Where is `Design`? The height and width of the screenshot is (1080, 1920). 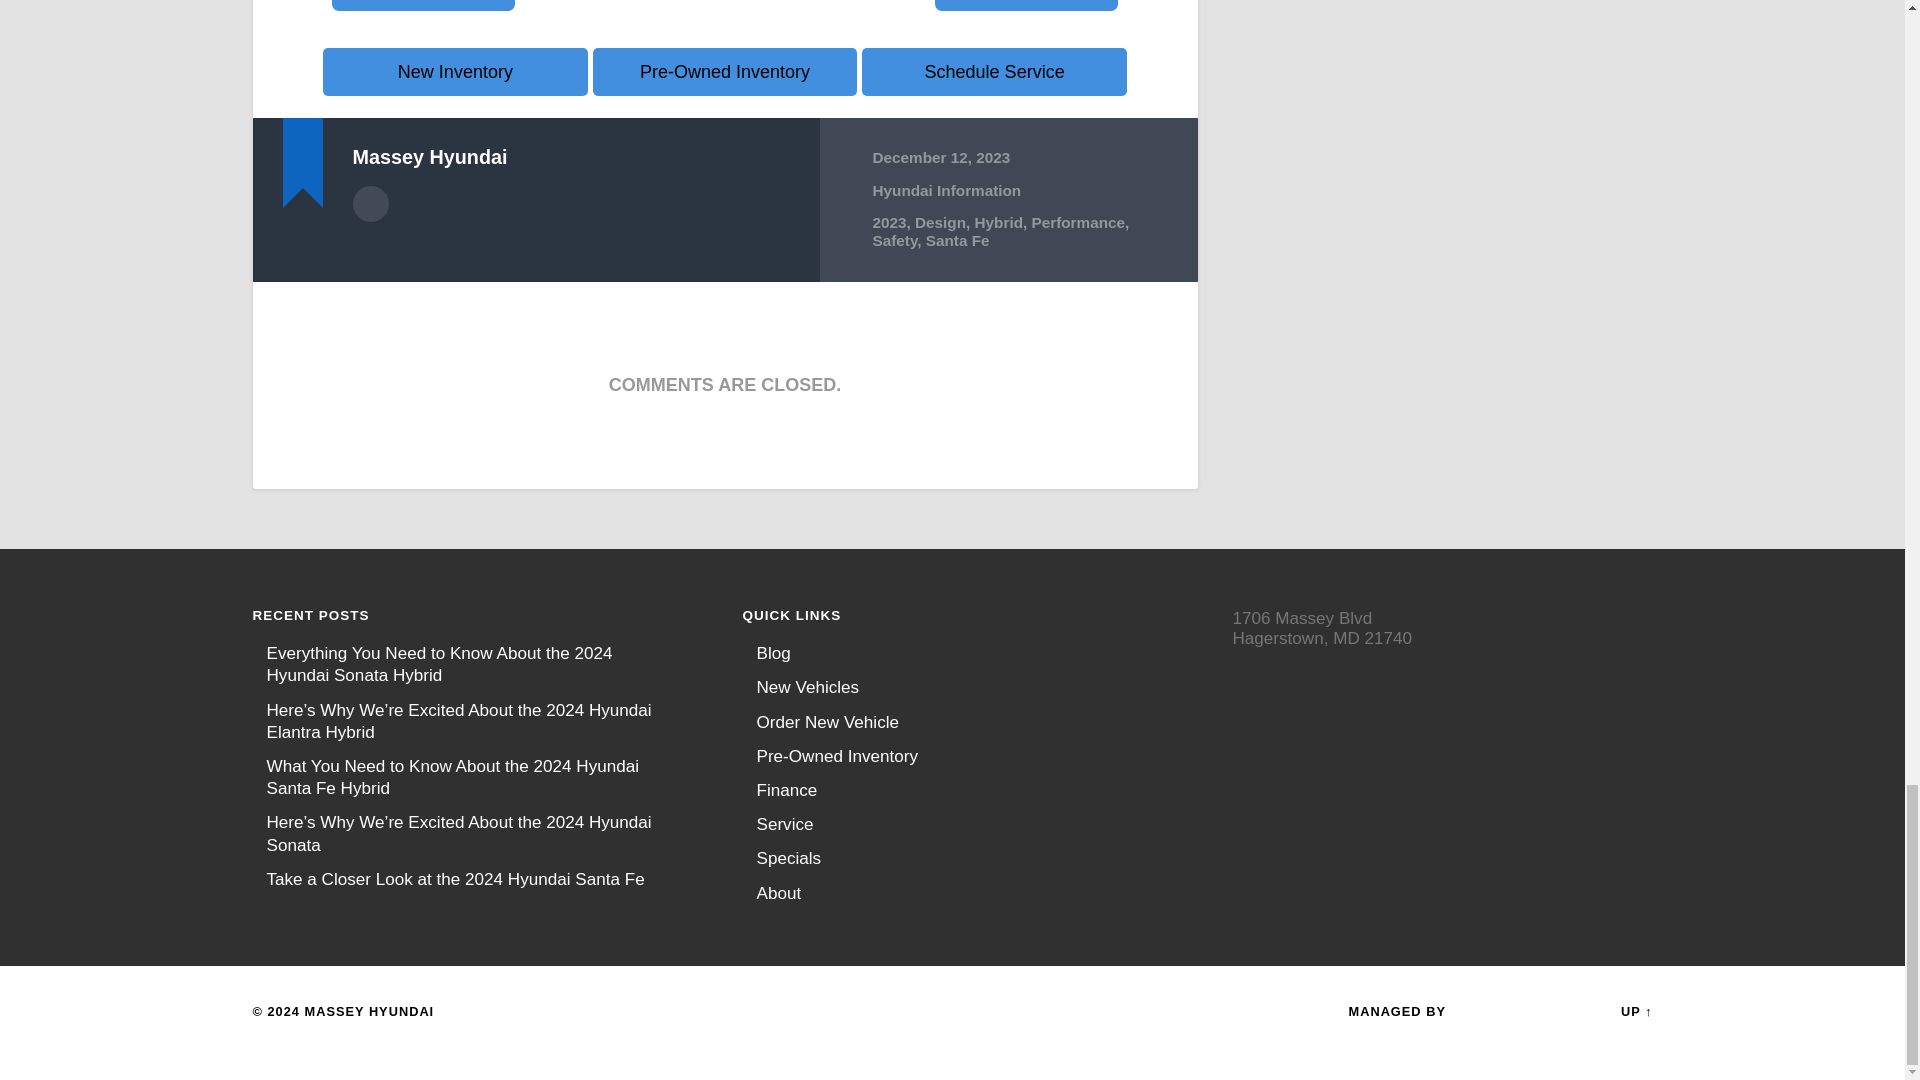
Design is located at coordinates (940, 222).